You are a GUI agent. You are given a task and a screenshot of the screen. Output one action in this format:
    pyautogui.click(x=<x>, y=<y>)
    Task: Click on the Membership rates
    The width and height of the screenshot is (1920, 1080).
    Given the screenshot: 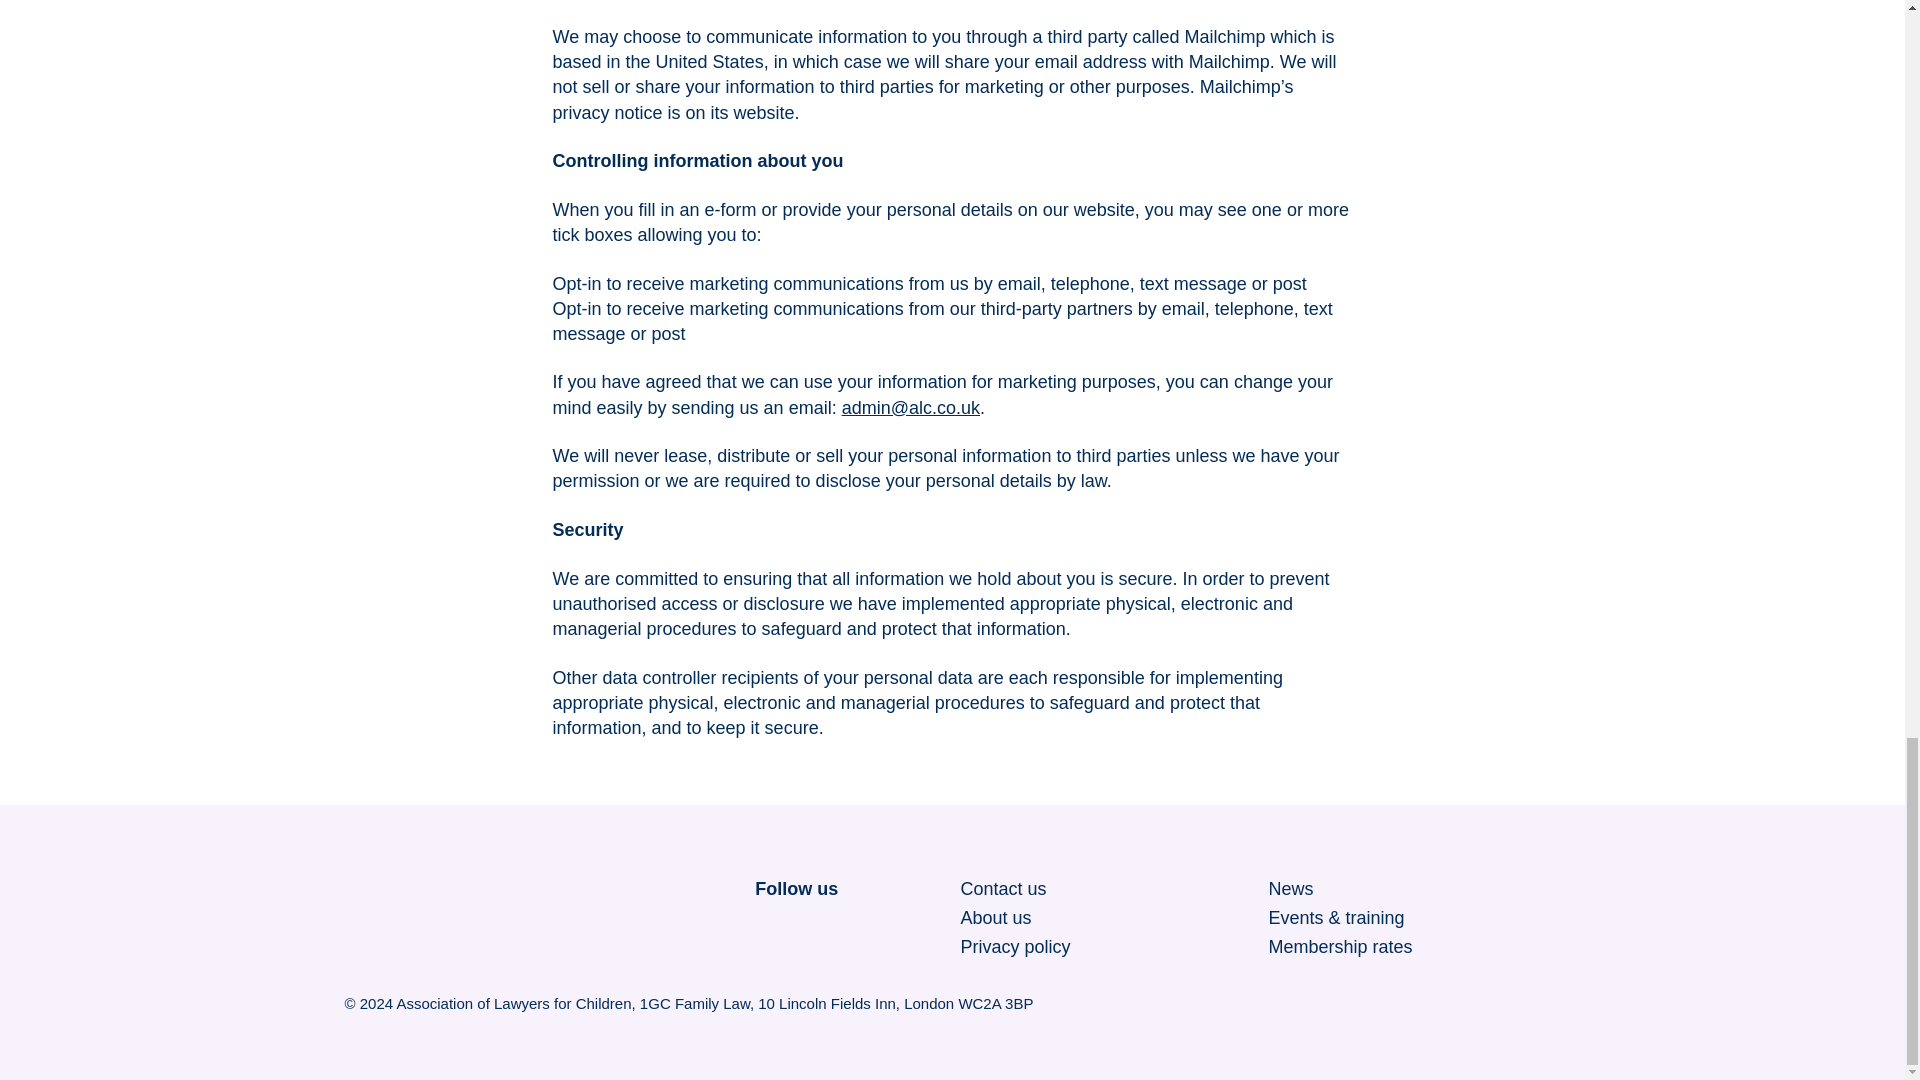 What is the action you would take?
    pyautogui.click(x=1339, y=948)
    